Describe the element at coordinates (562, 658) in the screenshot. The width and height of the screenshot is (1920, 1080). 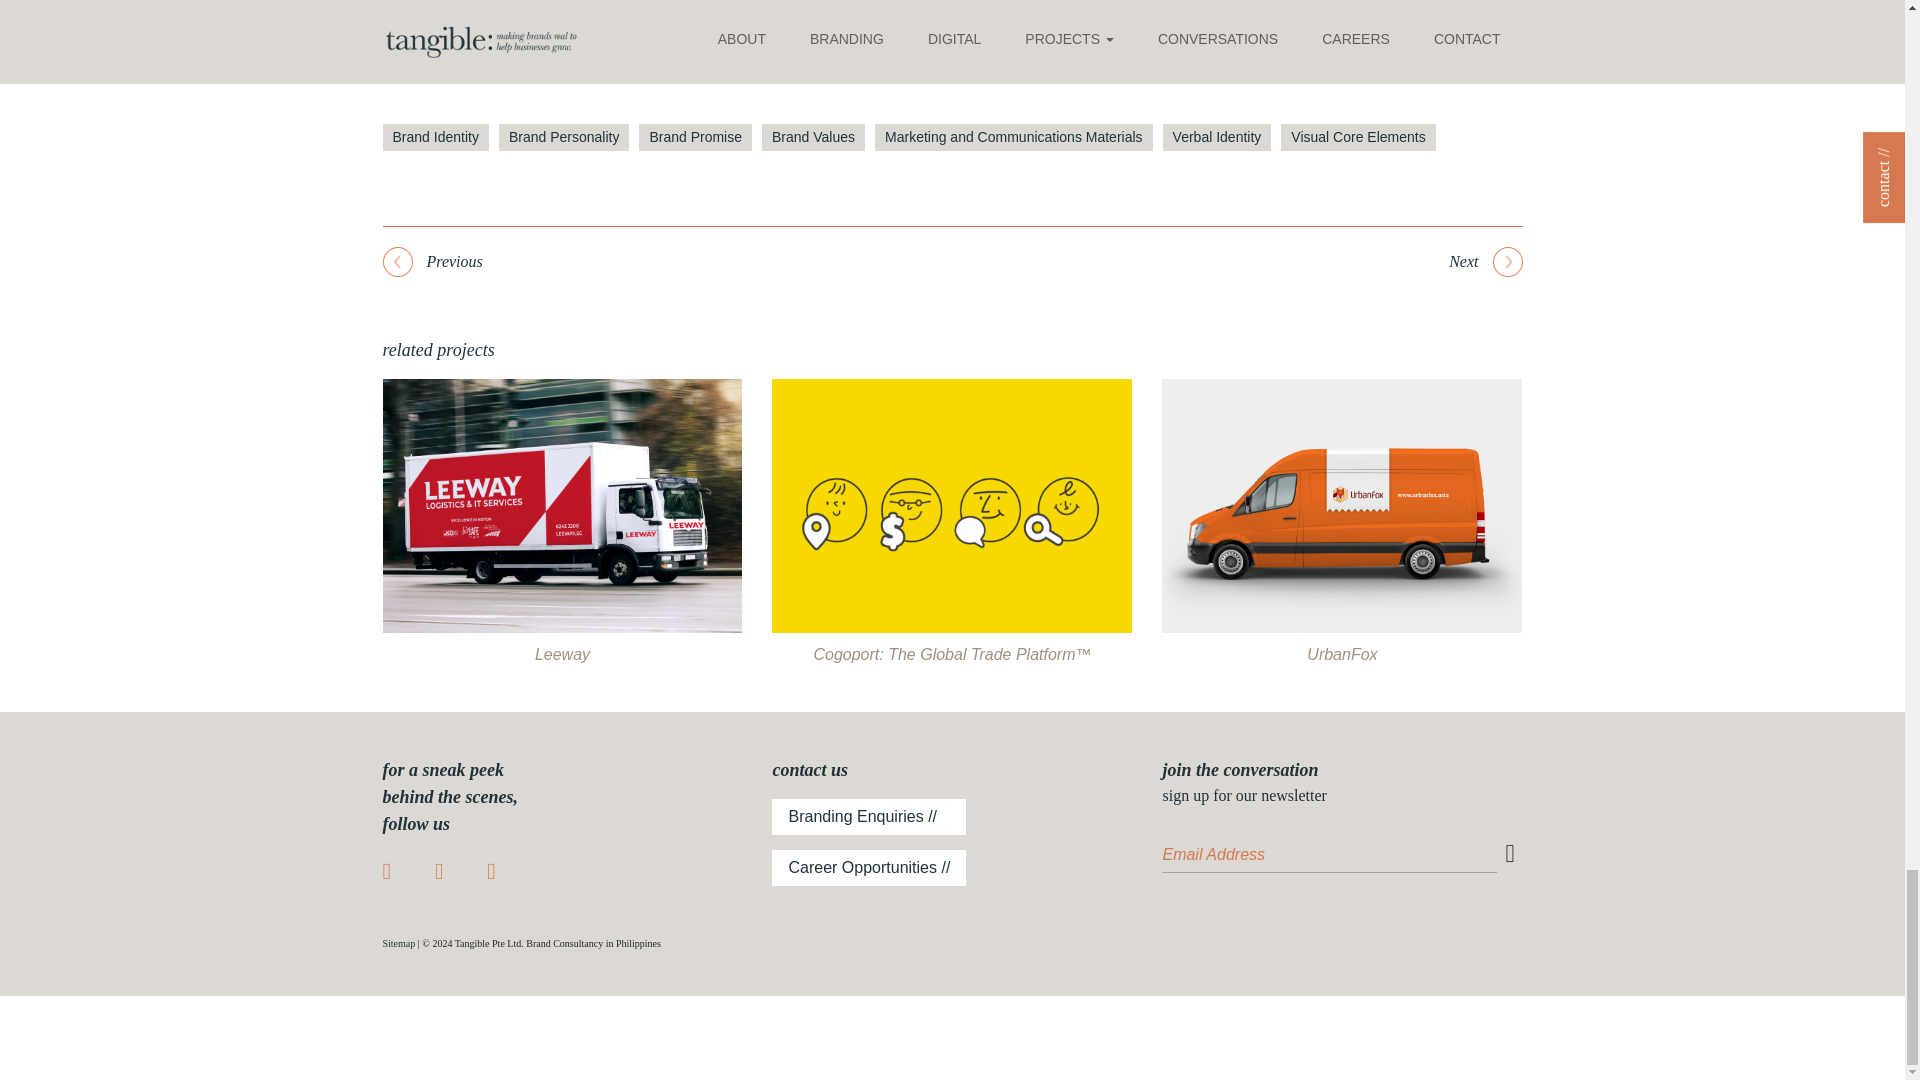
I see `Leeway` at that location.